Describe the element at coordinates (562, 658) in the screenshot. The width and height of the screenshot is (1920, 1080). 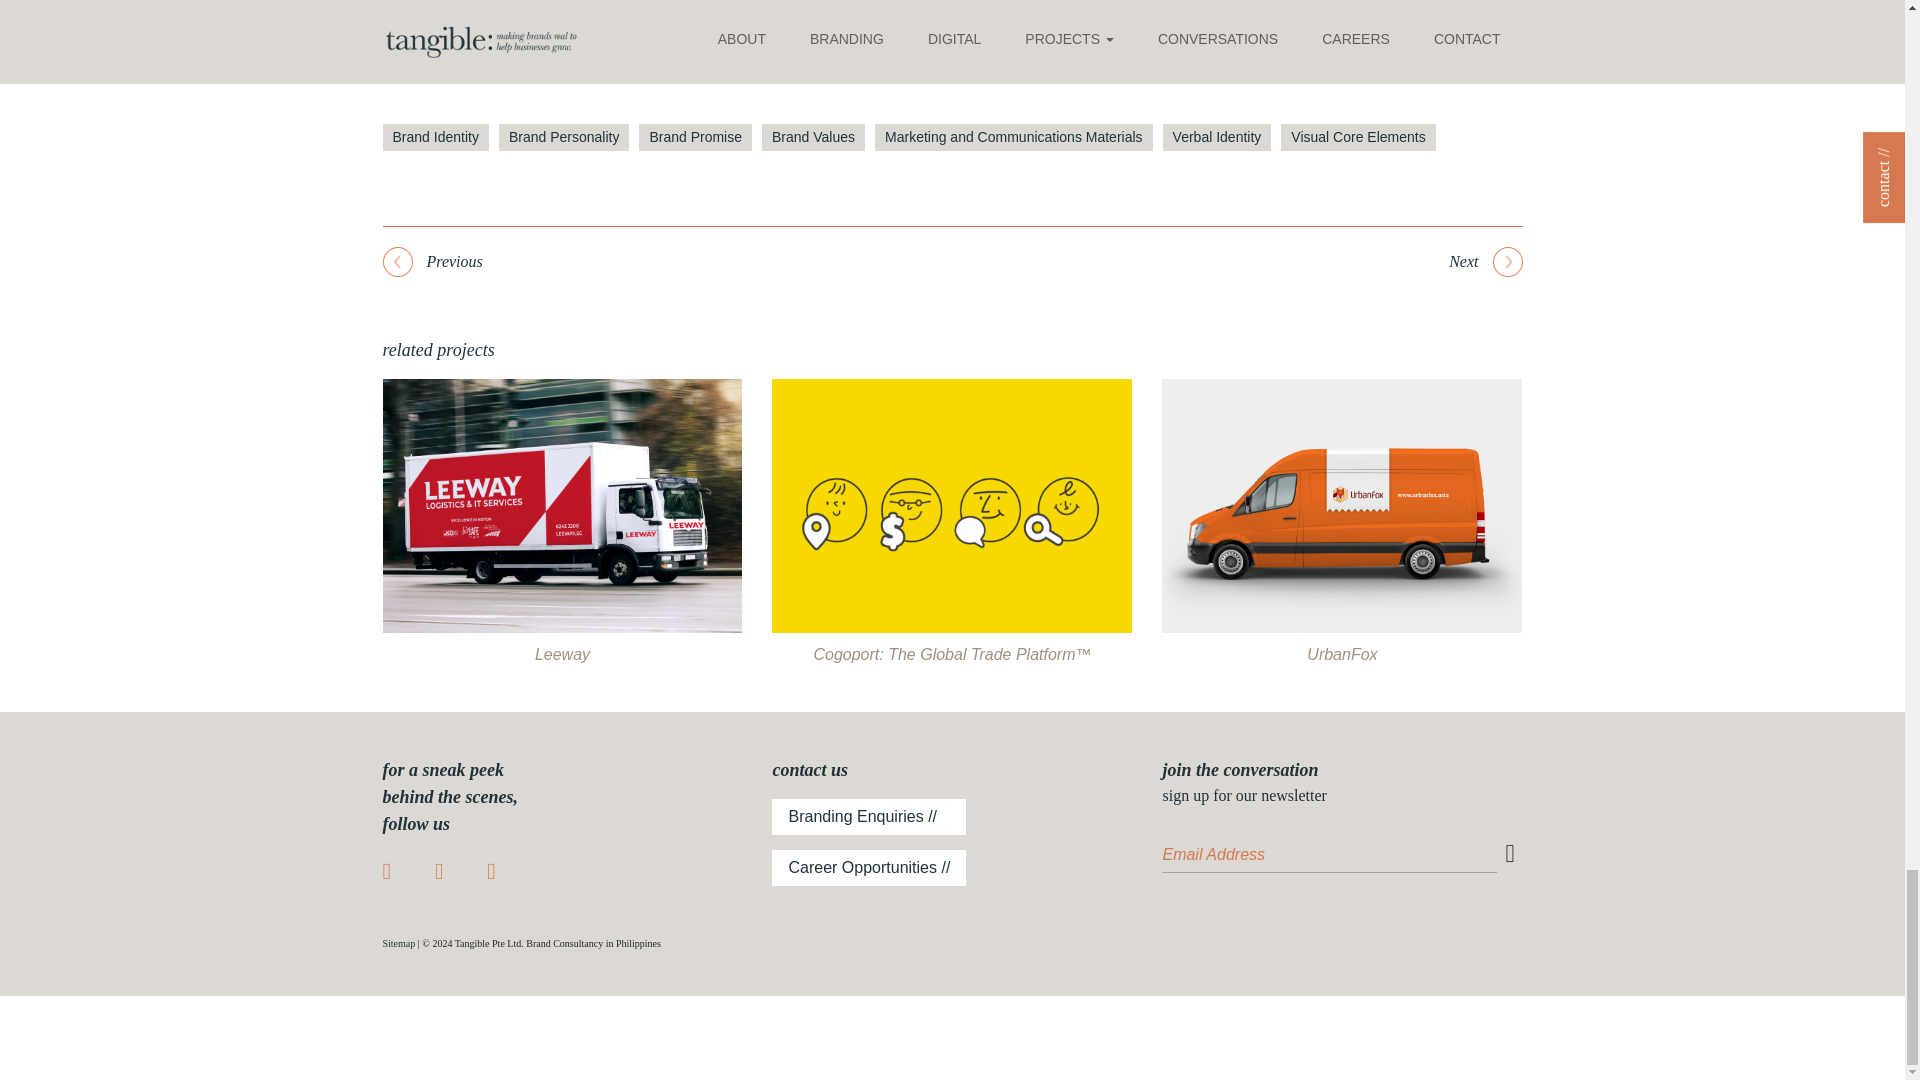
I see `Leeway` at that location.